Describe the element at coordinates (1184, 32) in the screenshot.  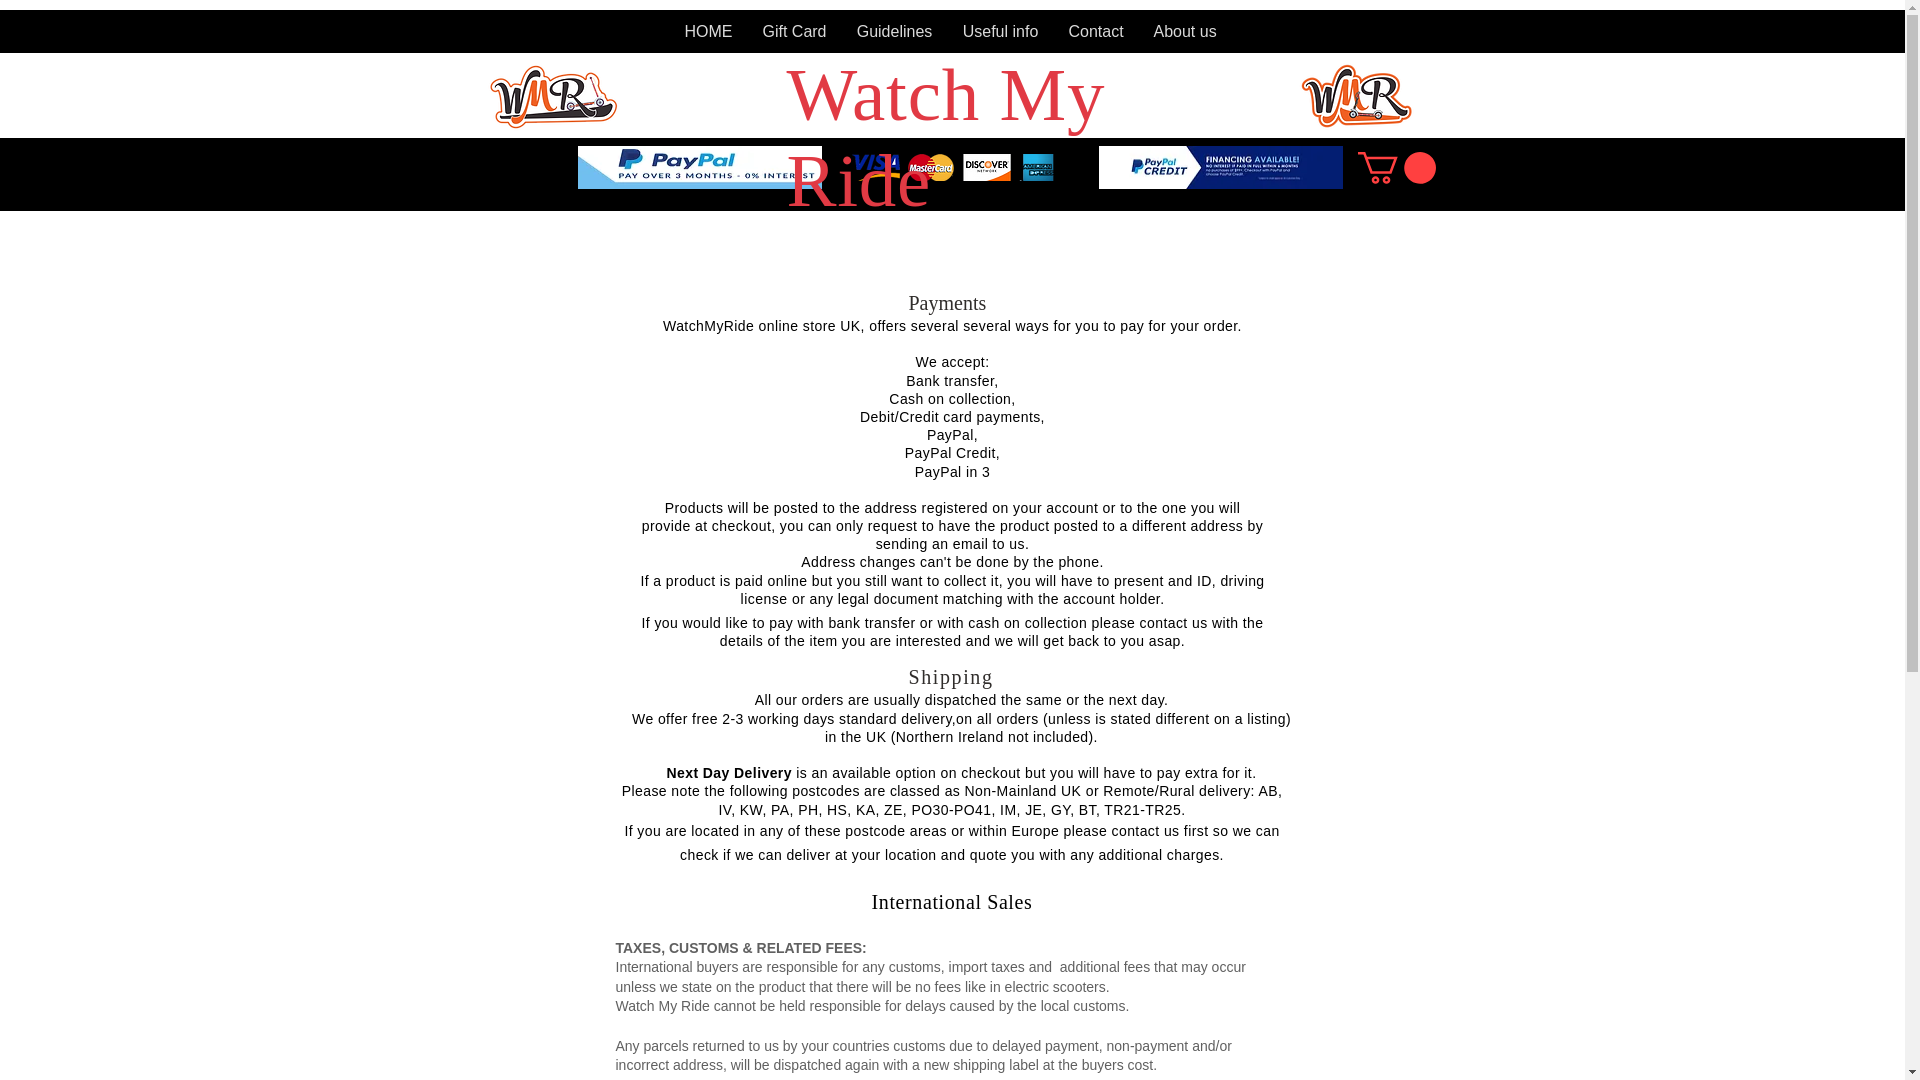
I see `About us` at that location.